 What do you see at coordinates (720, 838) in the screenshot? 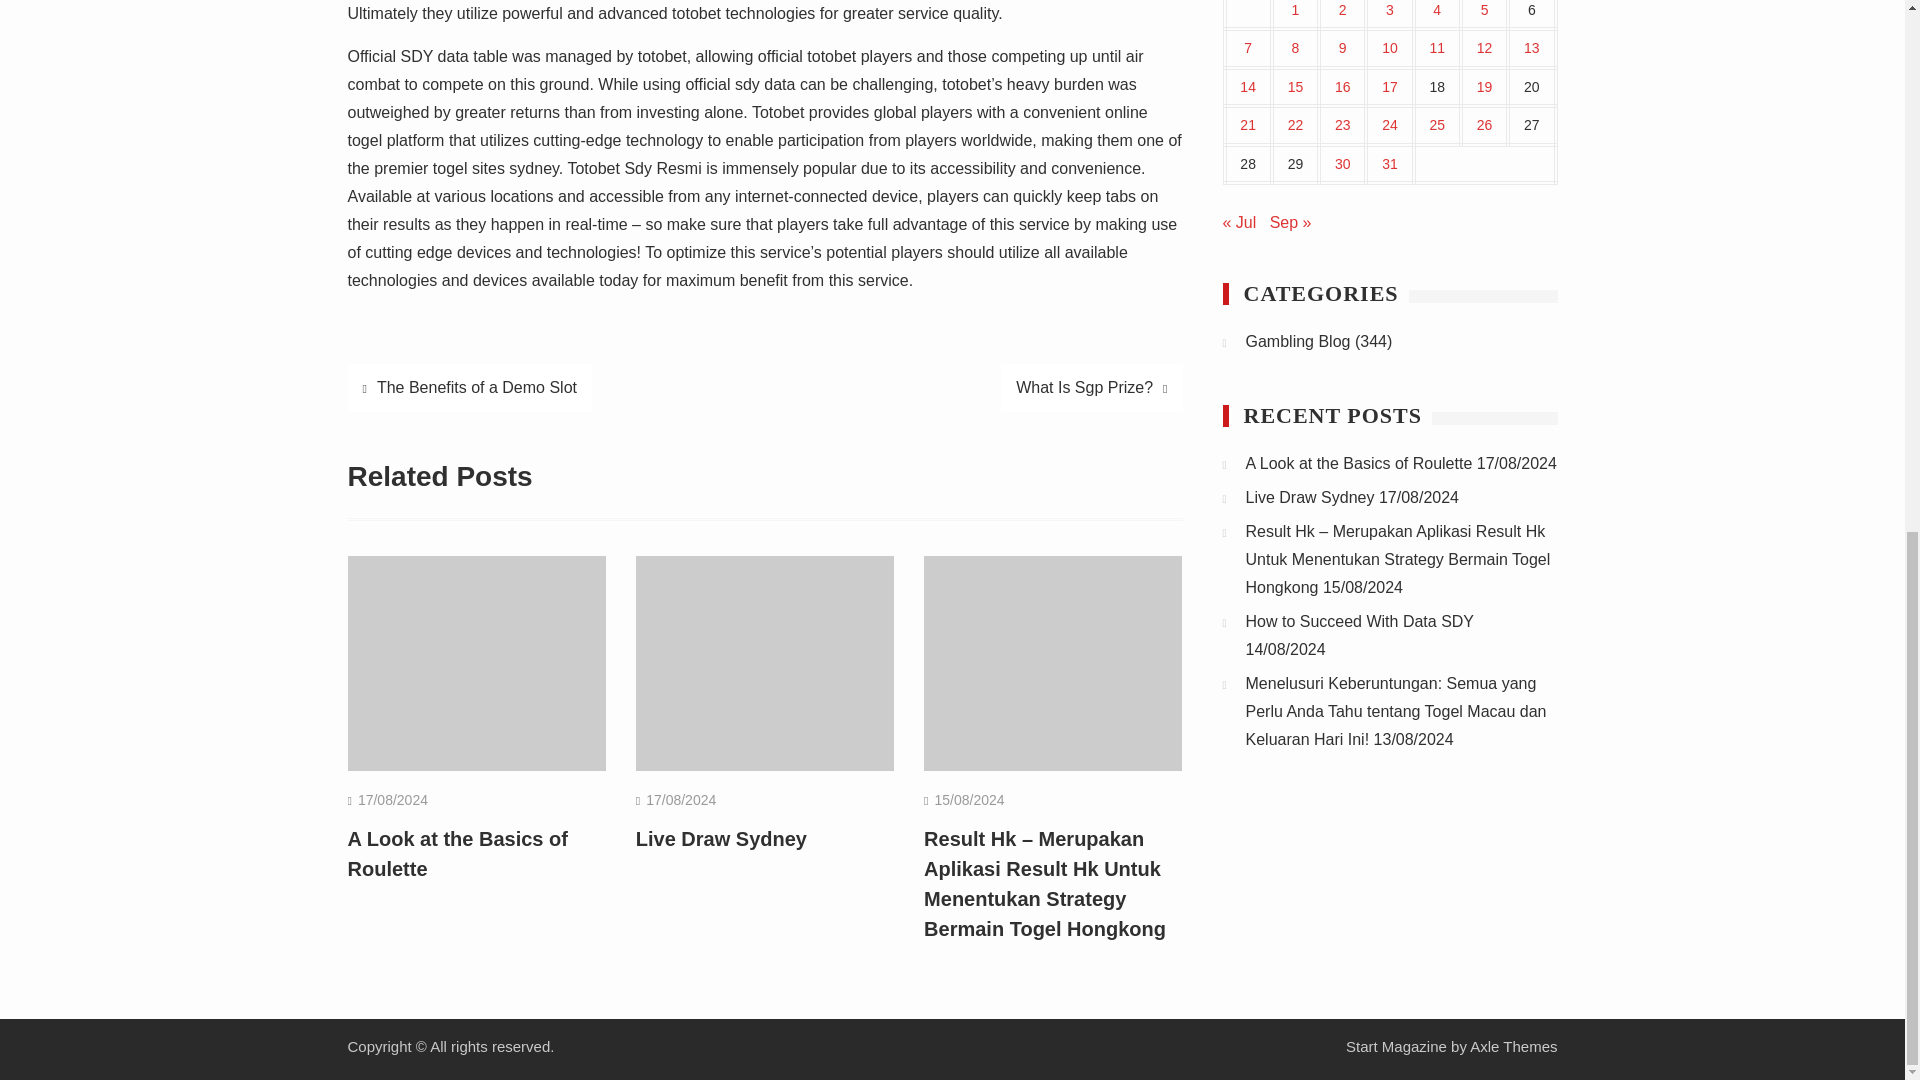
I see `Live Draw Sydney` at bounding box center [720, 838].